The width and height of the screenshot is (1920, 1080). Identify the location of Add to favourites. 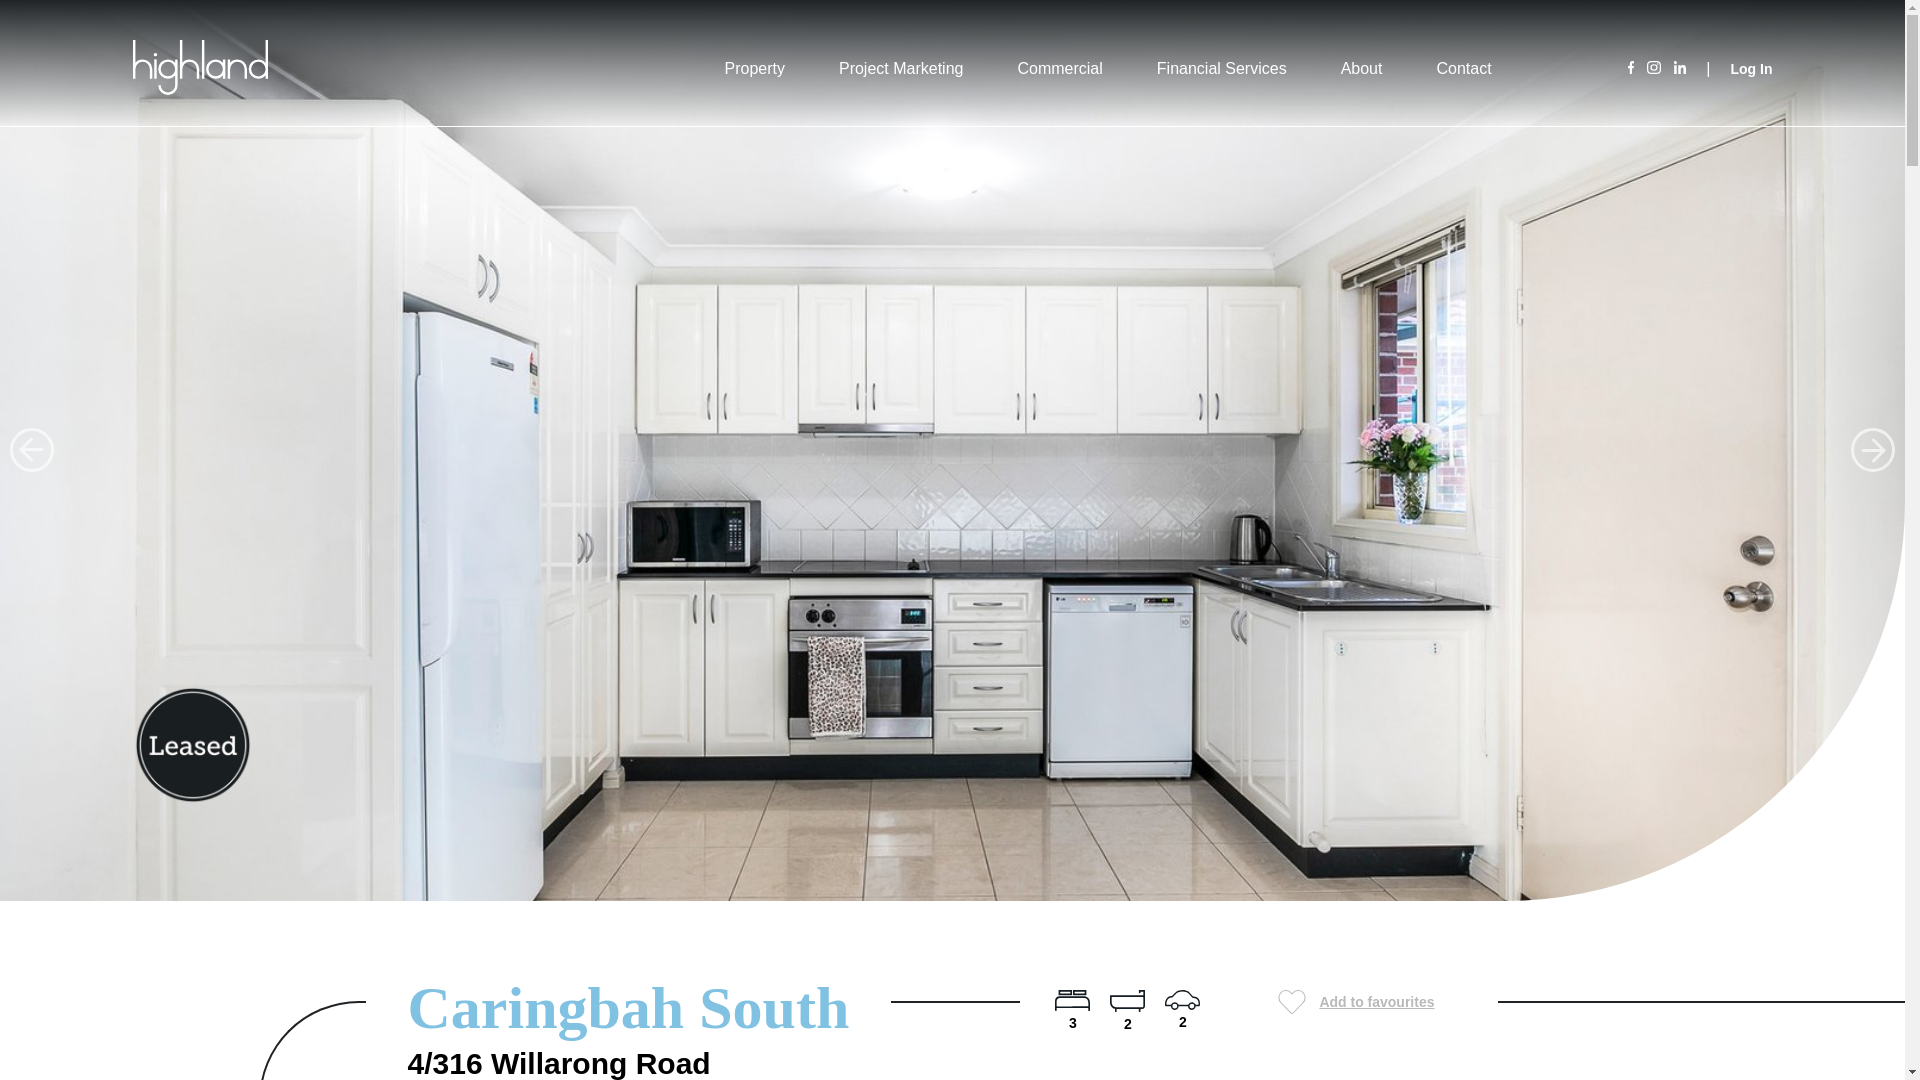
(1356, 1002).